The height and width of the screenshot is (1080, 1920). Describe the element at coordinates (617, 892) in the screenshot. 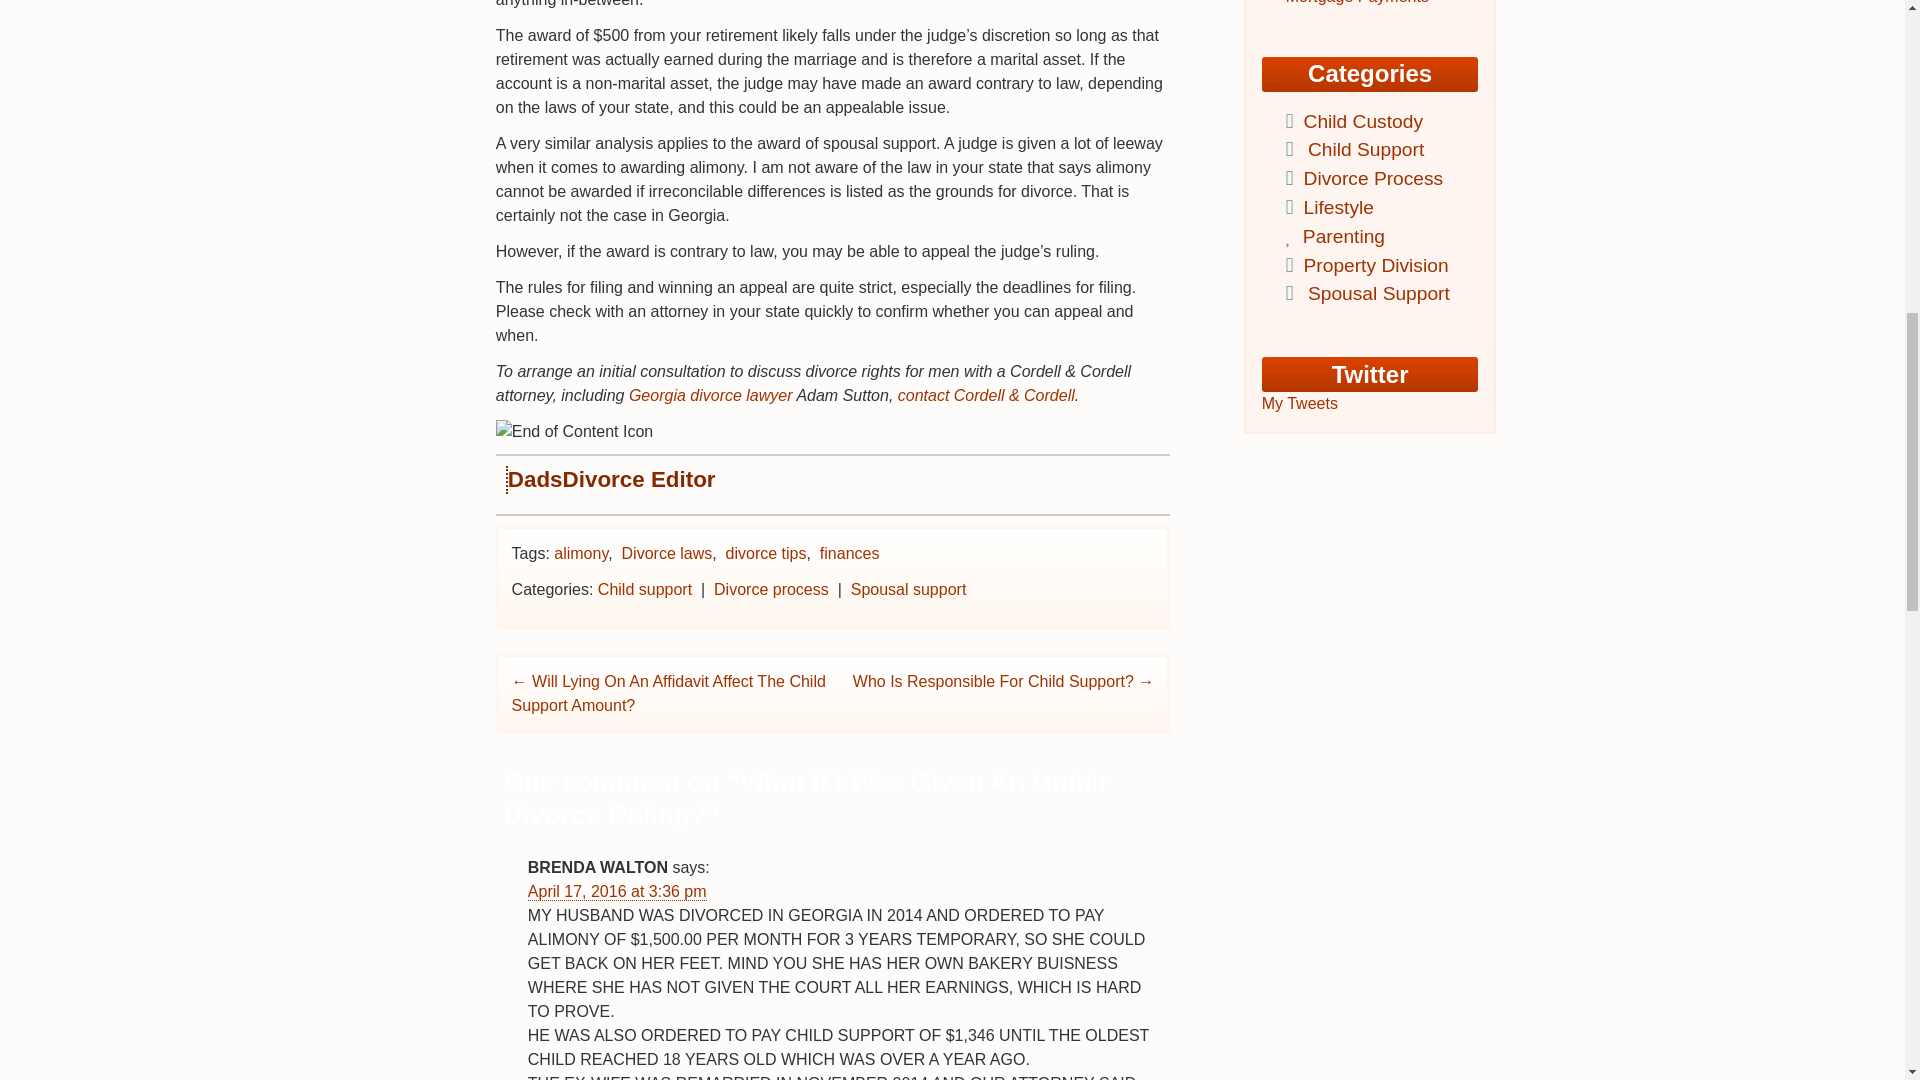

I see `April 17, 2016 at 3:36 pm` at that location.